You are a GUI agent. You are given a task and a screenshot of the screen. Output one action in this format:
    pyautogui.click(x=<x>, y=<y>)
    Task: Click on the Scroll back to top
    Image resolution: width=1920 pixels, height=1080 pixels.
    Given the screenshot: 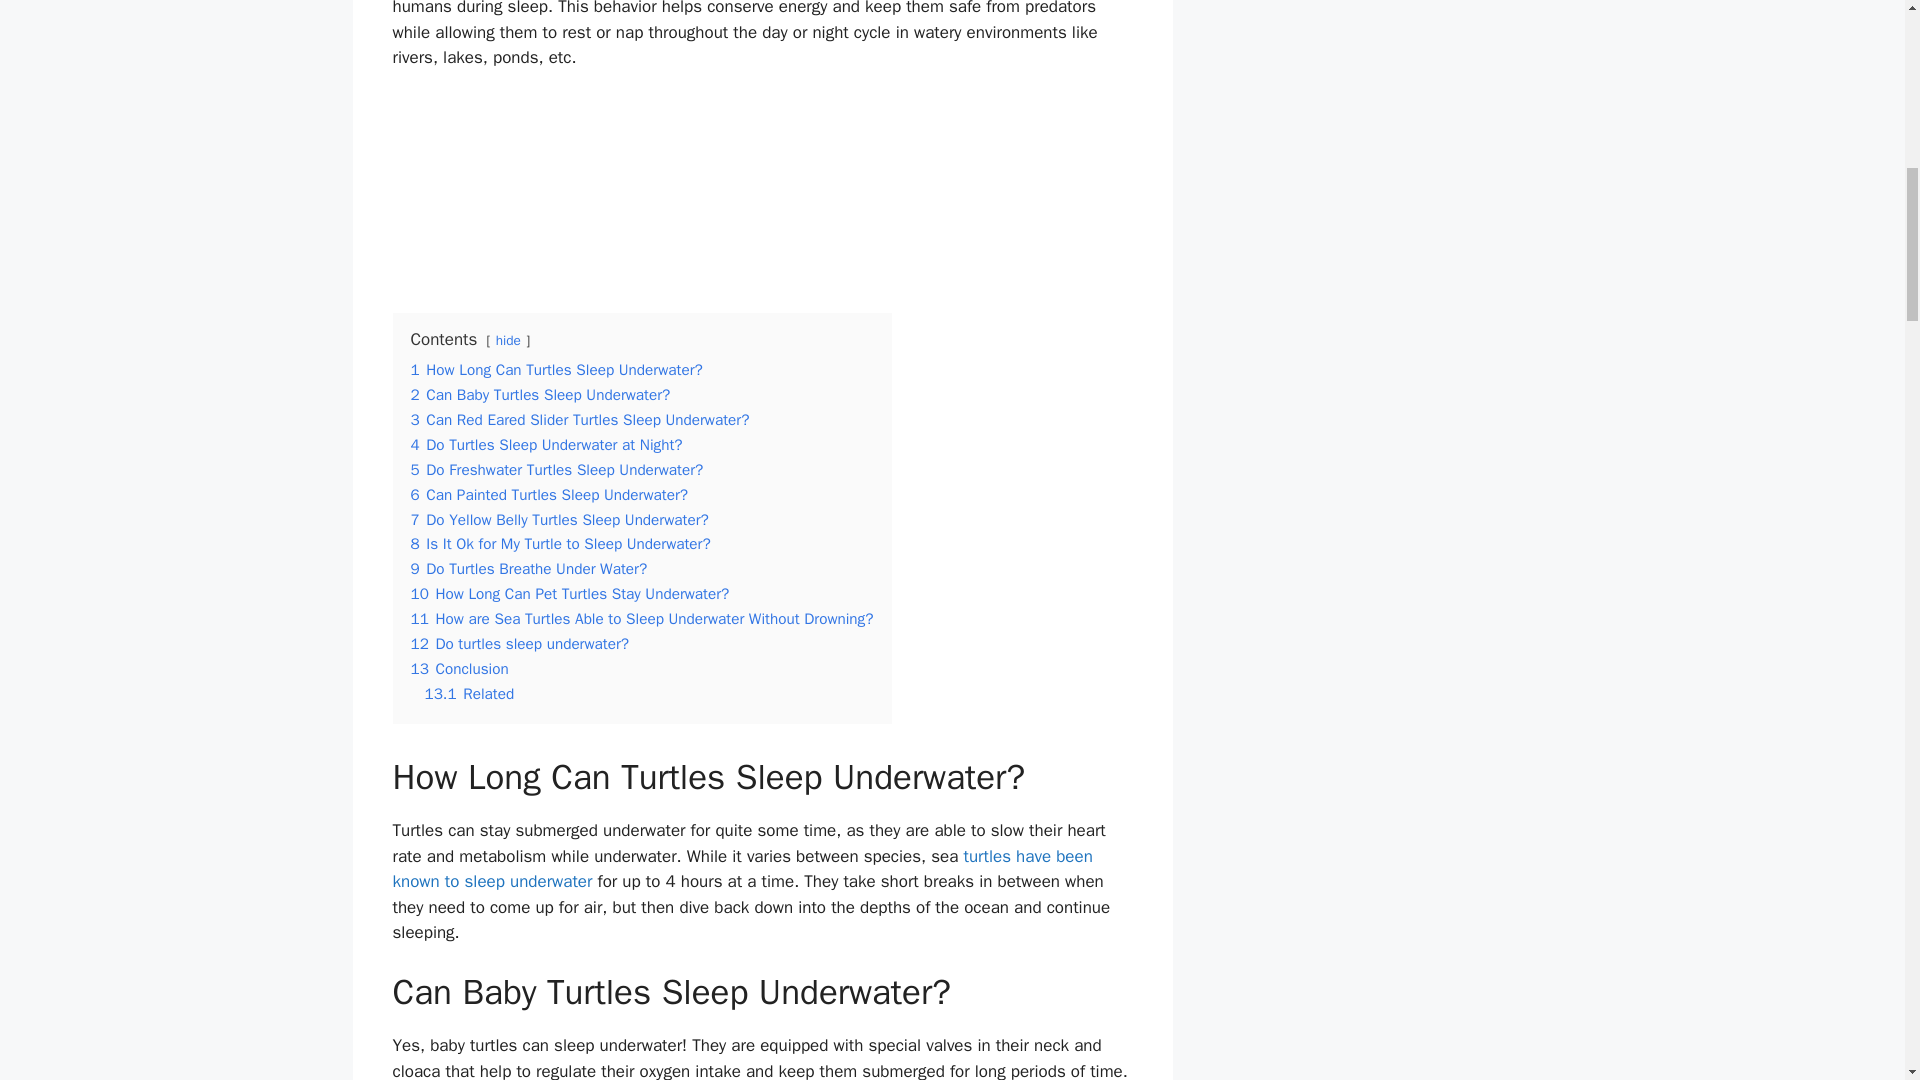 What is the action you would take?
    pyautogui.click(x=1855, y=949)
    